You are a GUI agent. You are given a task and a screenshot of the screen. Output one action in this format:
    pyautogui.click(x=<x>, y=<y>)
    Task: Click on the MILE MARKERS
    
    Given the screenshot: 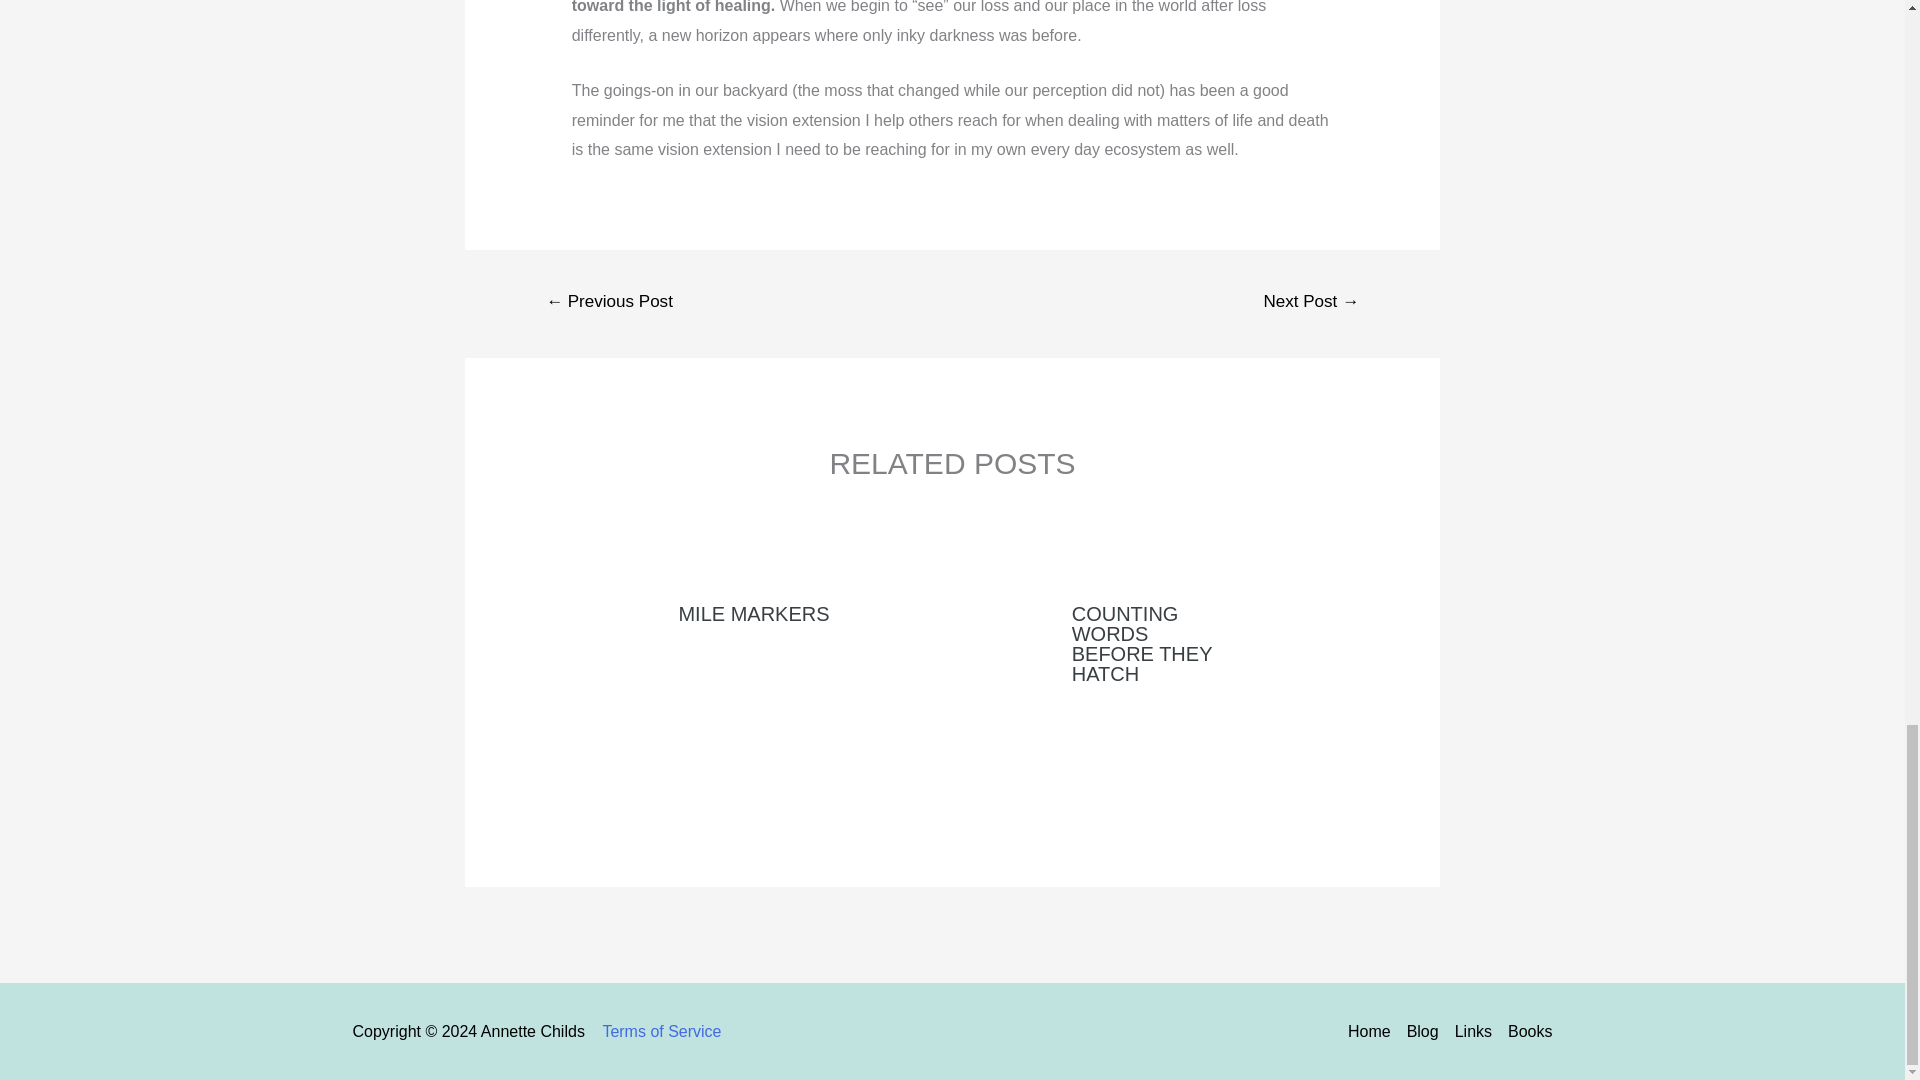 What is the action you would take?
    pyautogui.click(x=753, y=614)
    